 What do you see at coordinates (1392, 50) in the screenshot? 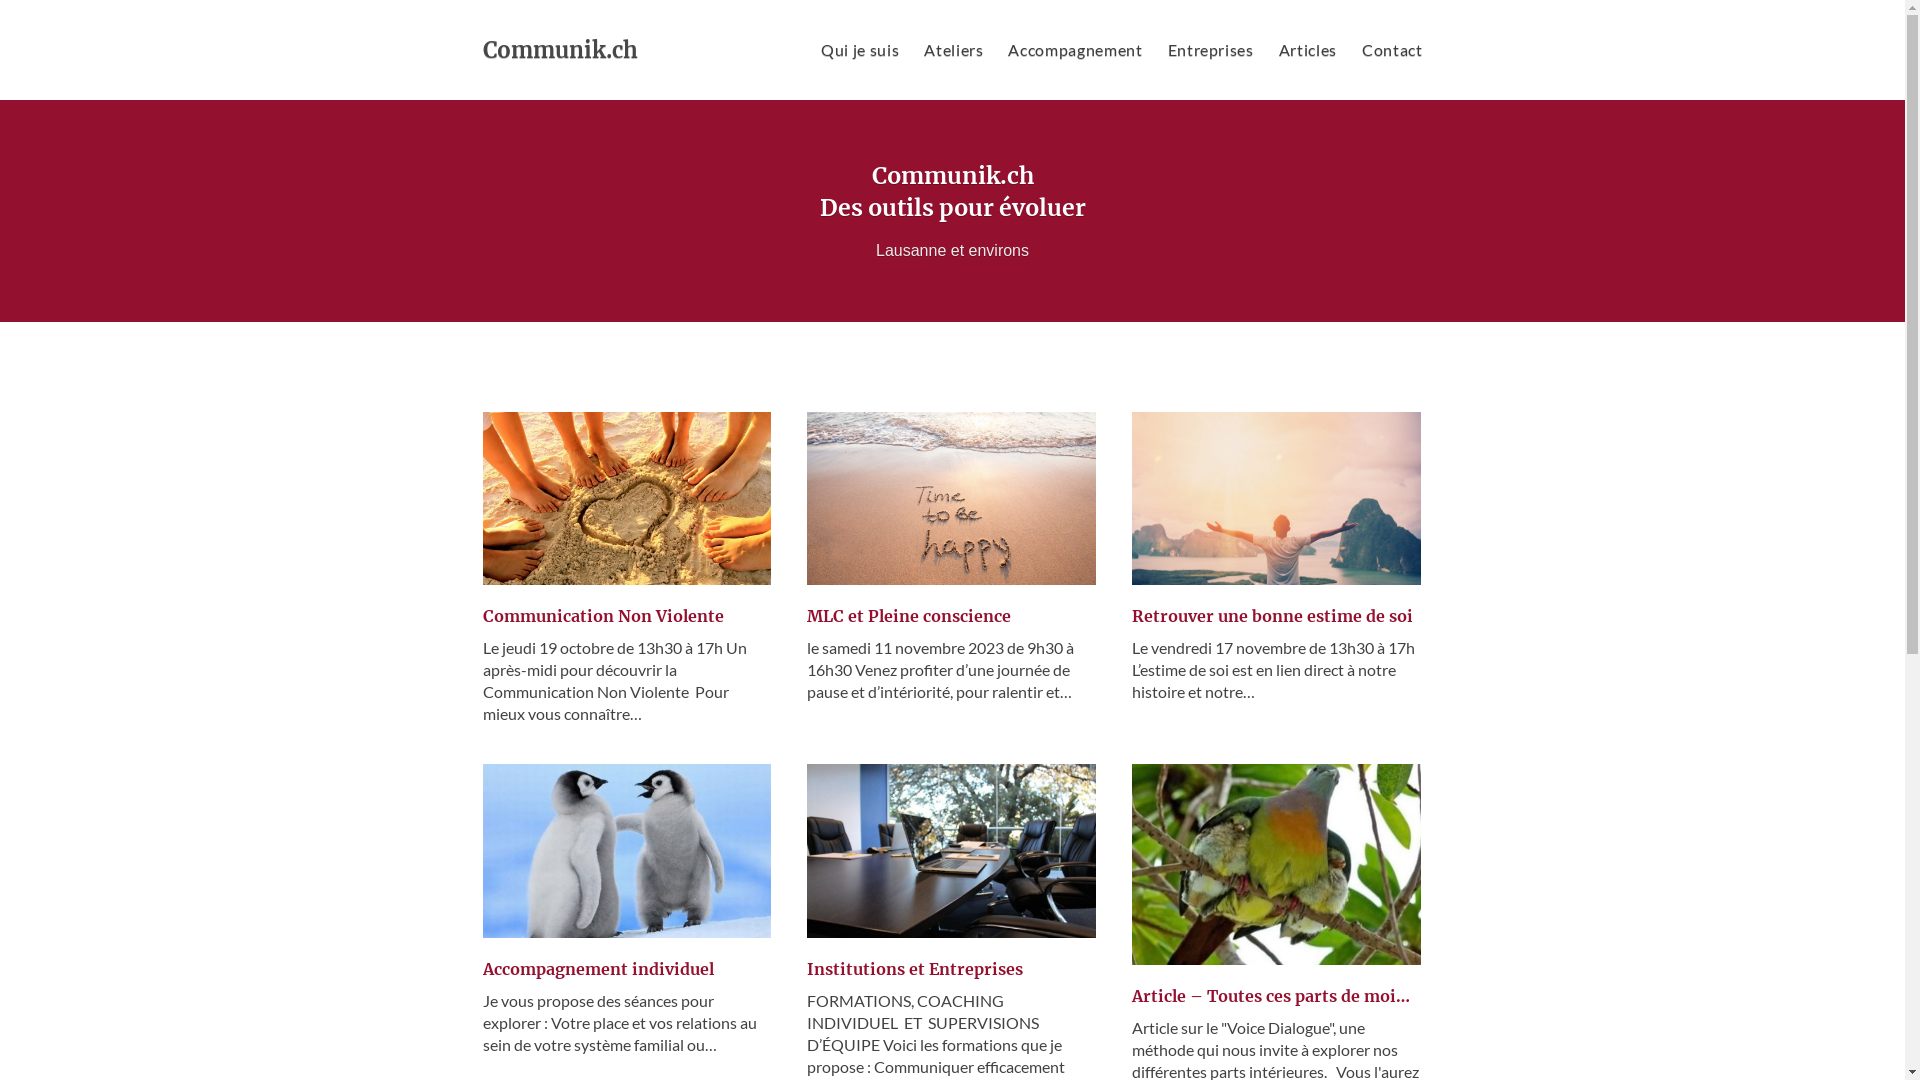
I see `Contact` at bounding box center [1392, 50].